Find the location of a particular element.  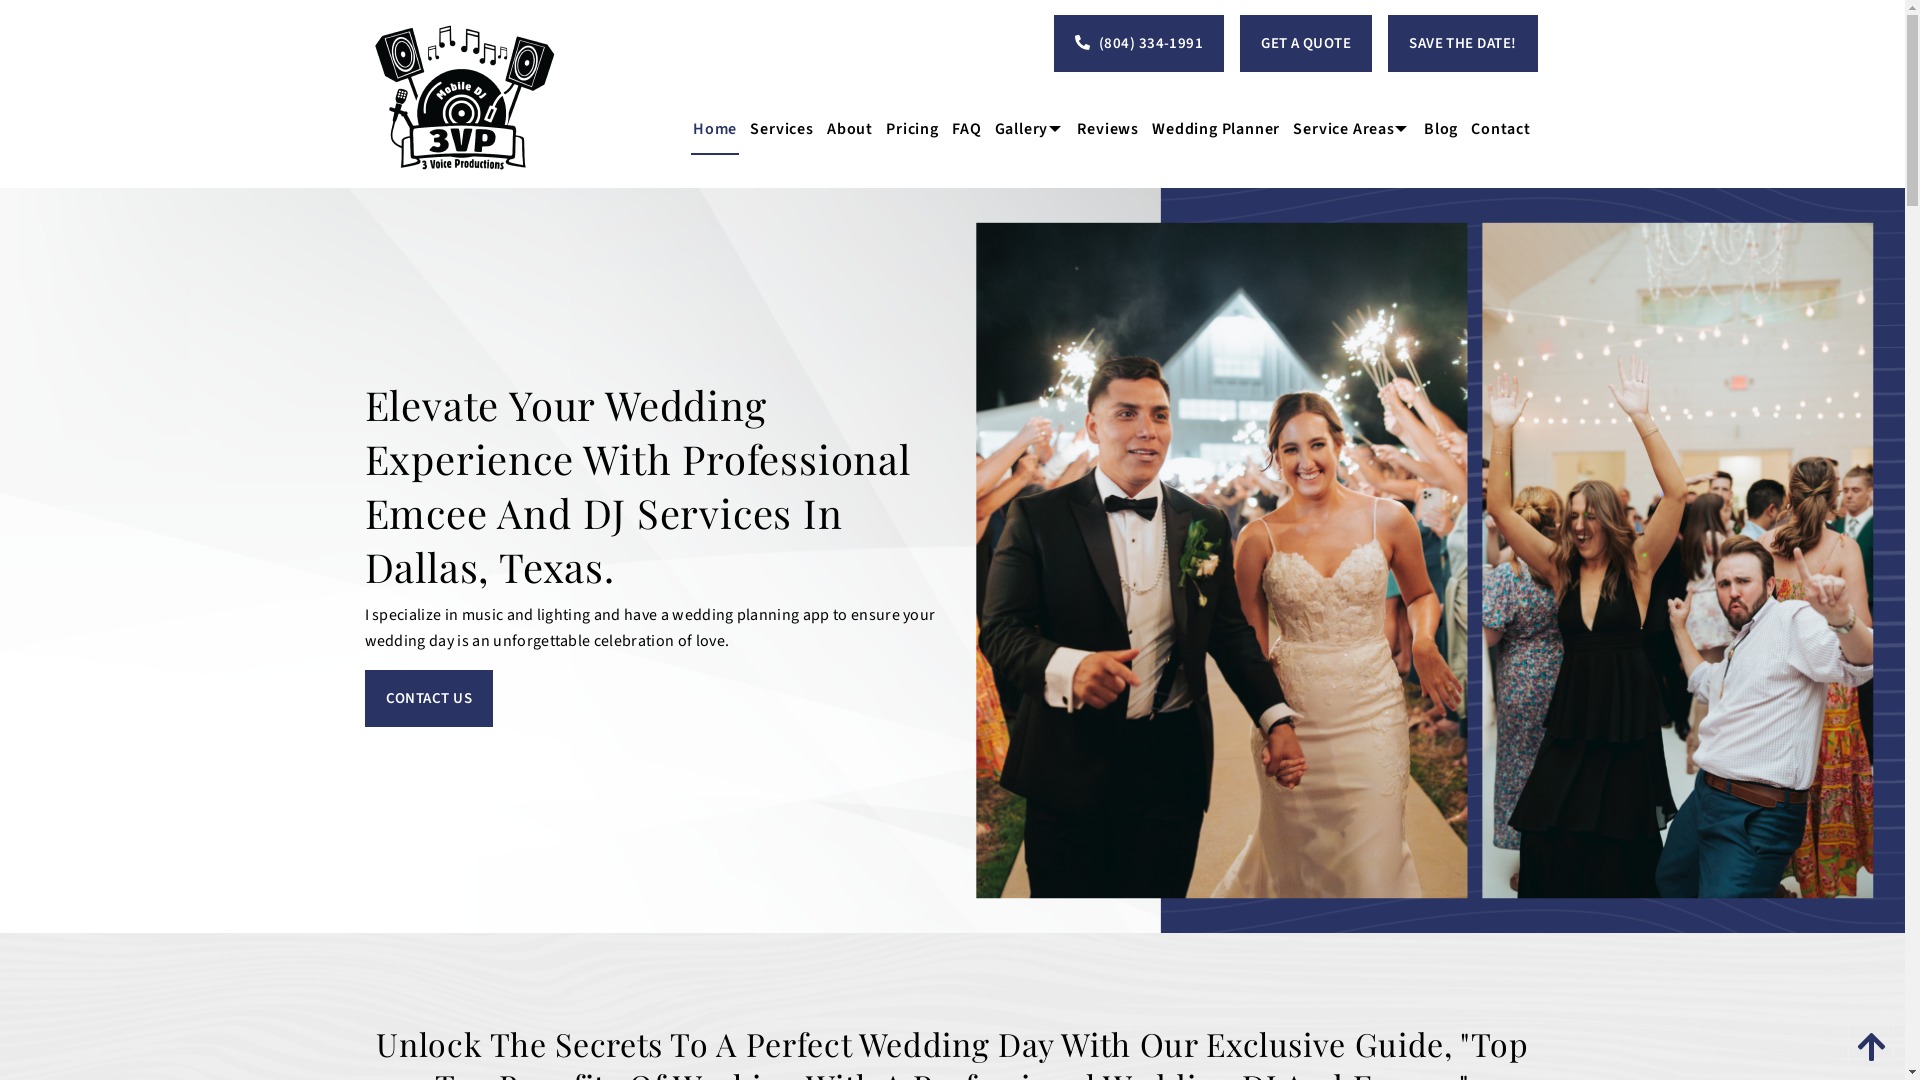

FAQ is located at coordinates (966, 130).